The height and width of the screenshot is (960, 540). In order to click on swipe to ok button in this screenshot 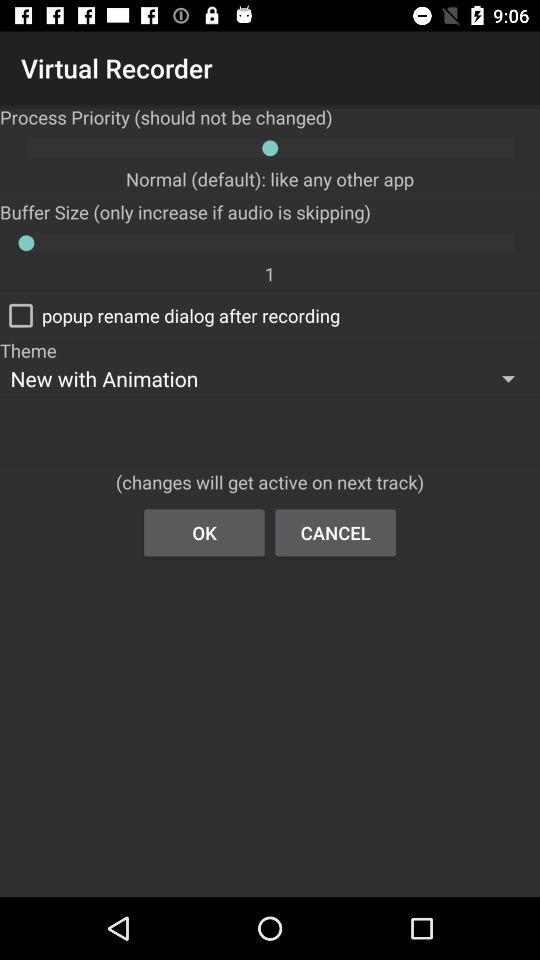, I will do `click(204, 532)`.